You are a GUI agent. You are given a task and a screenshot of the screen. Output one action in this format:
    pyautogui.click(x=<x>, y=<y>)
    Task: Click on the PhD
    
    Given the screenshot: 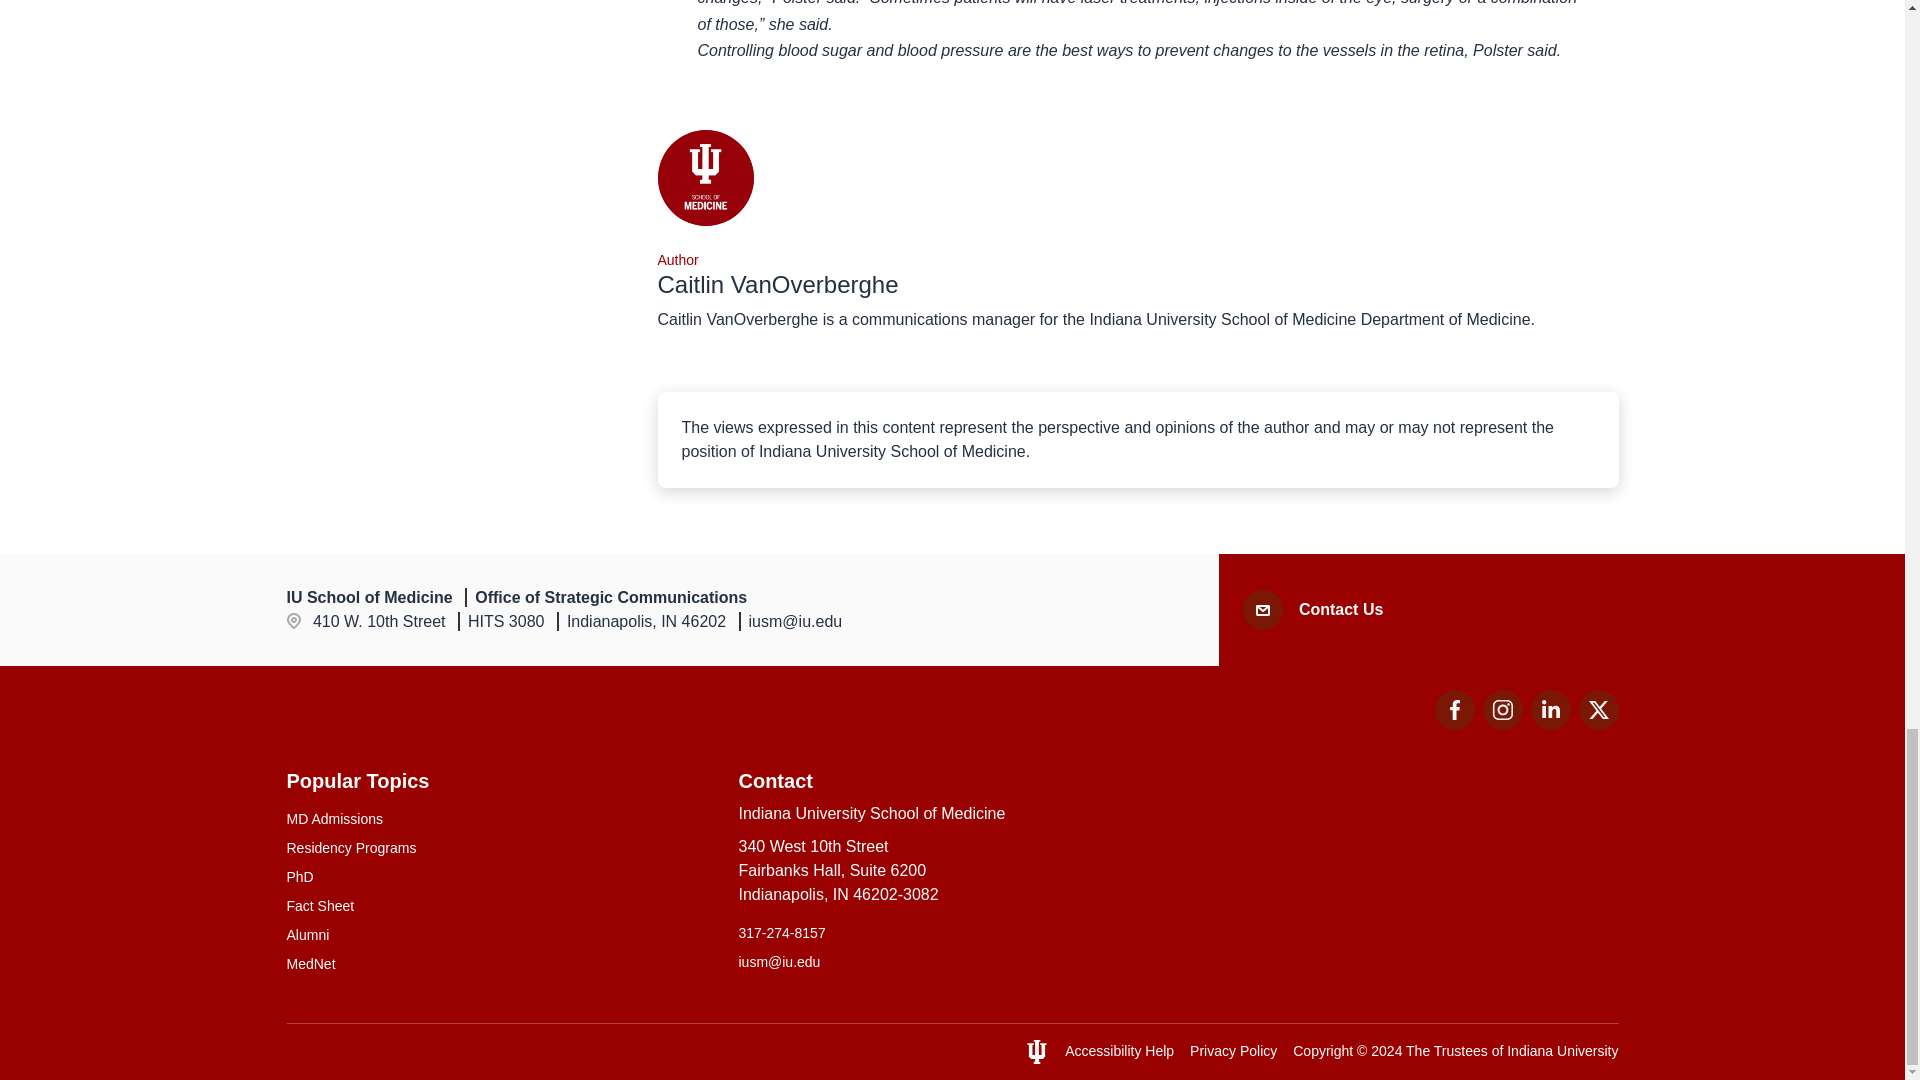 What is the action you would take?
    pyautogui.click(x=500, y=877)
    